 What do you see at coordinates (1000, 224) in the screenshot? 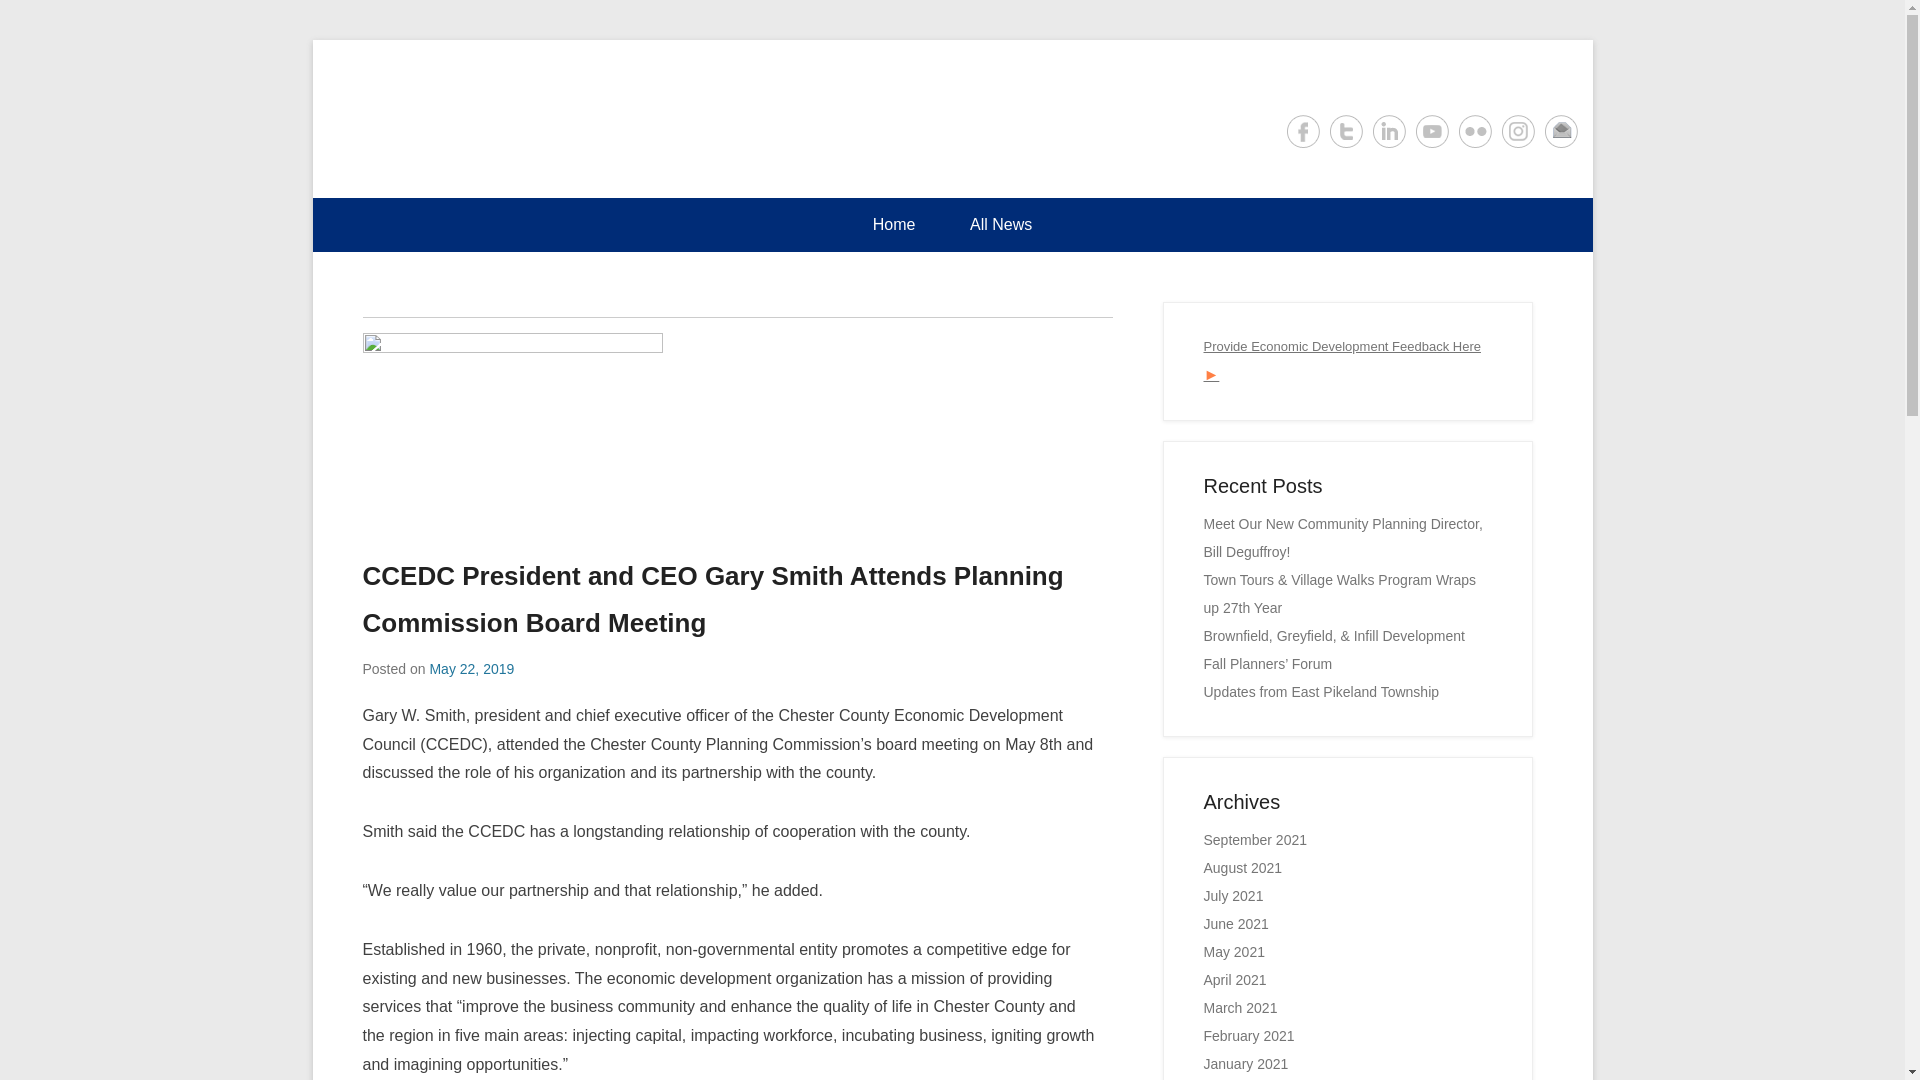
I see `All News` at bounding box center [1000, 224].